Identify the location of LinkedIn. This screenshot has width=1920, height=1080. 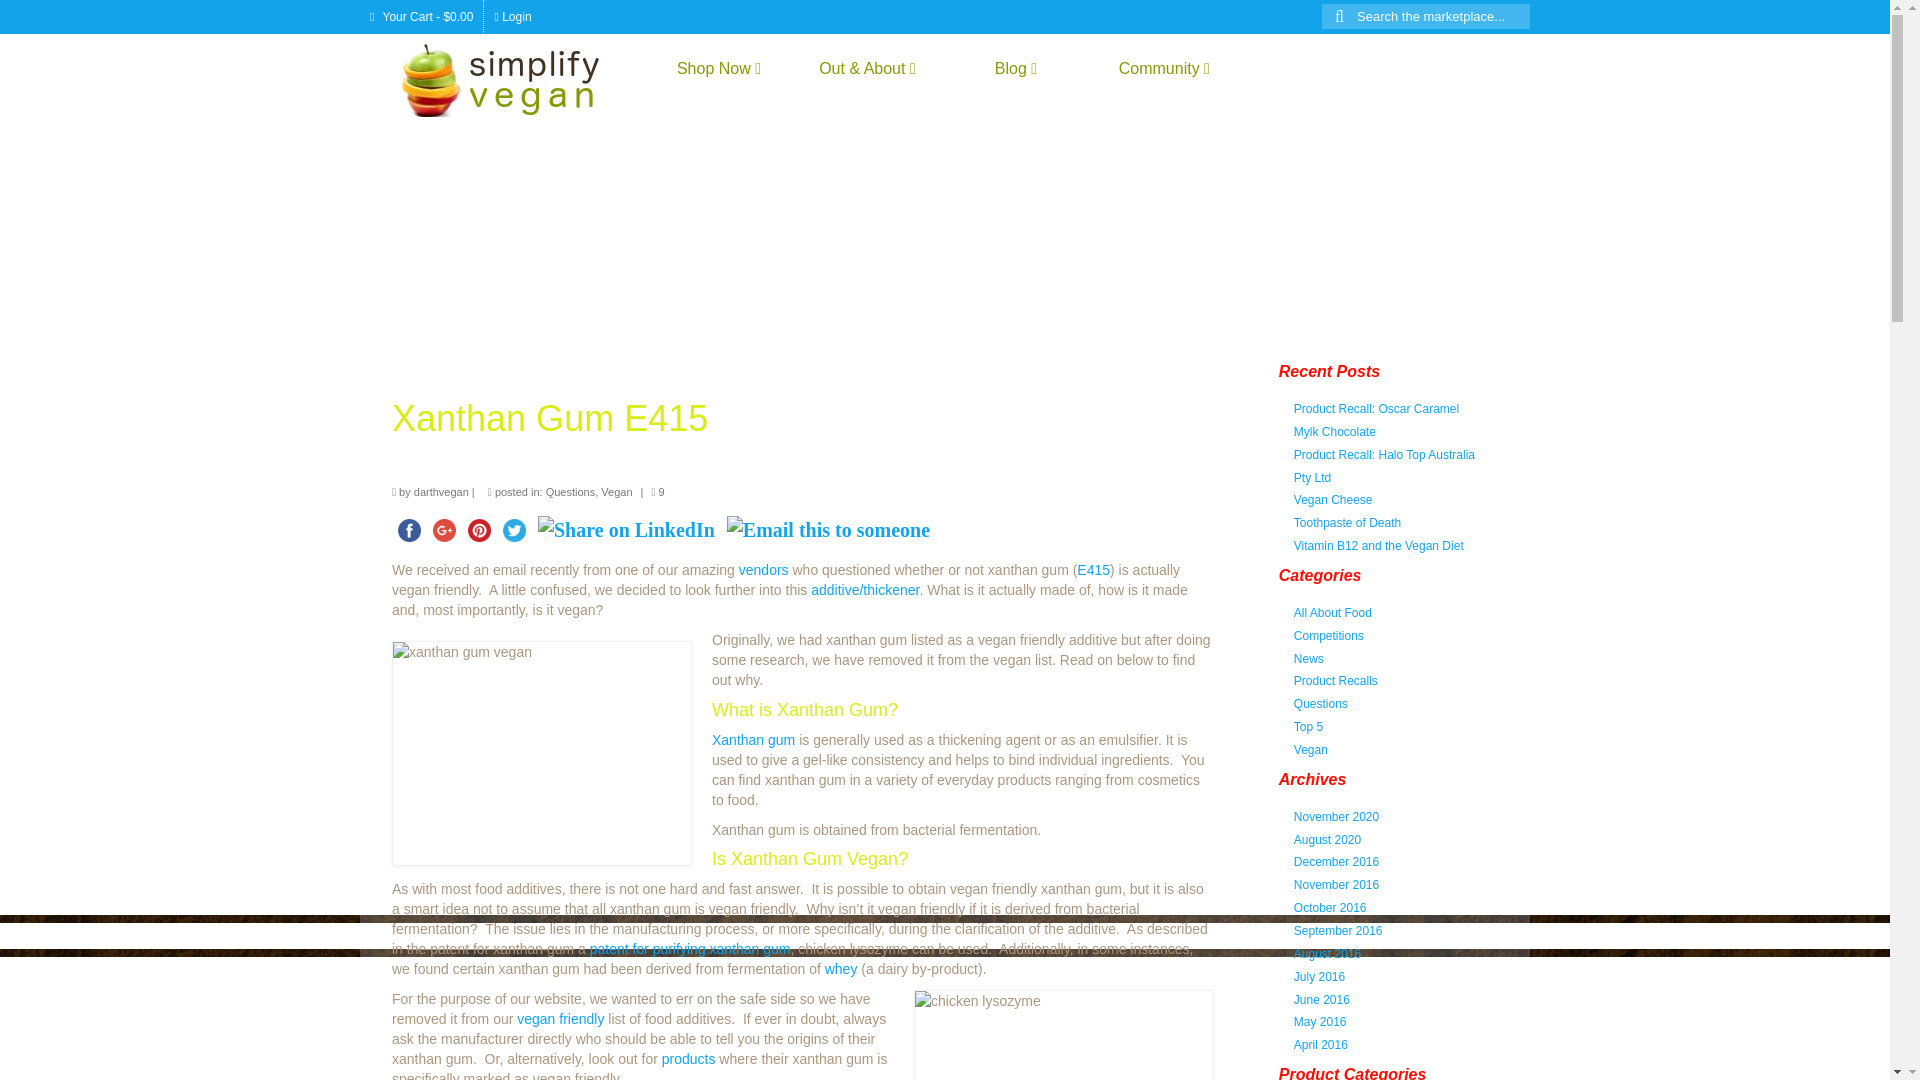
(626, 530).